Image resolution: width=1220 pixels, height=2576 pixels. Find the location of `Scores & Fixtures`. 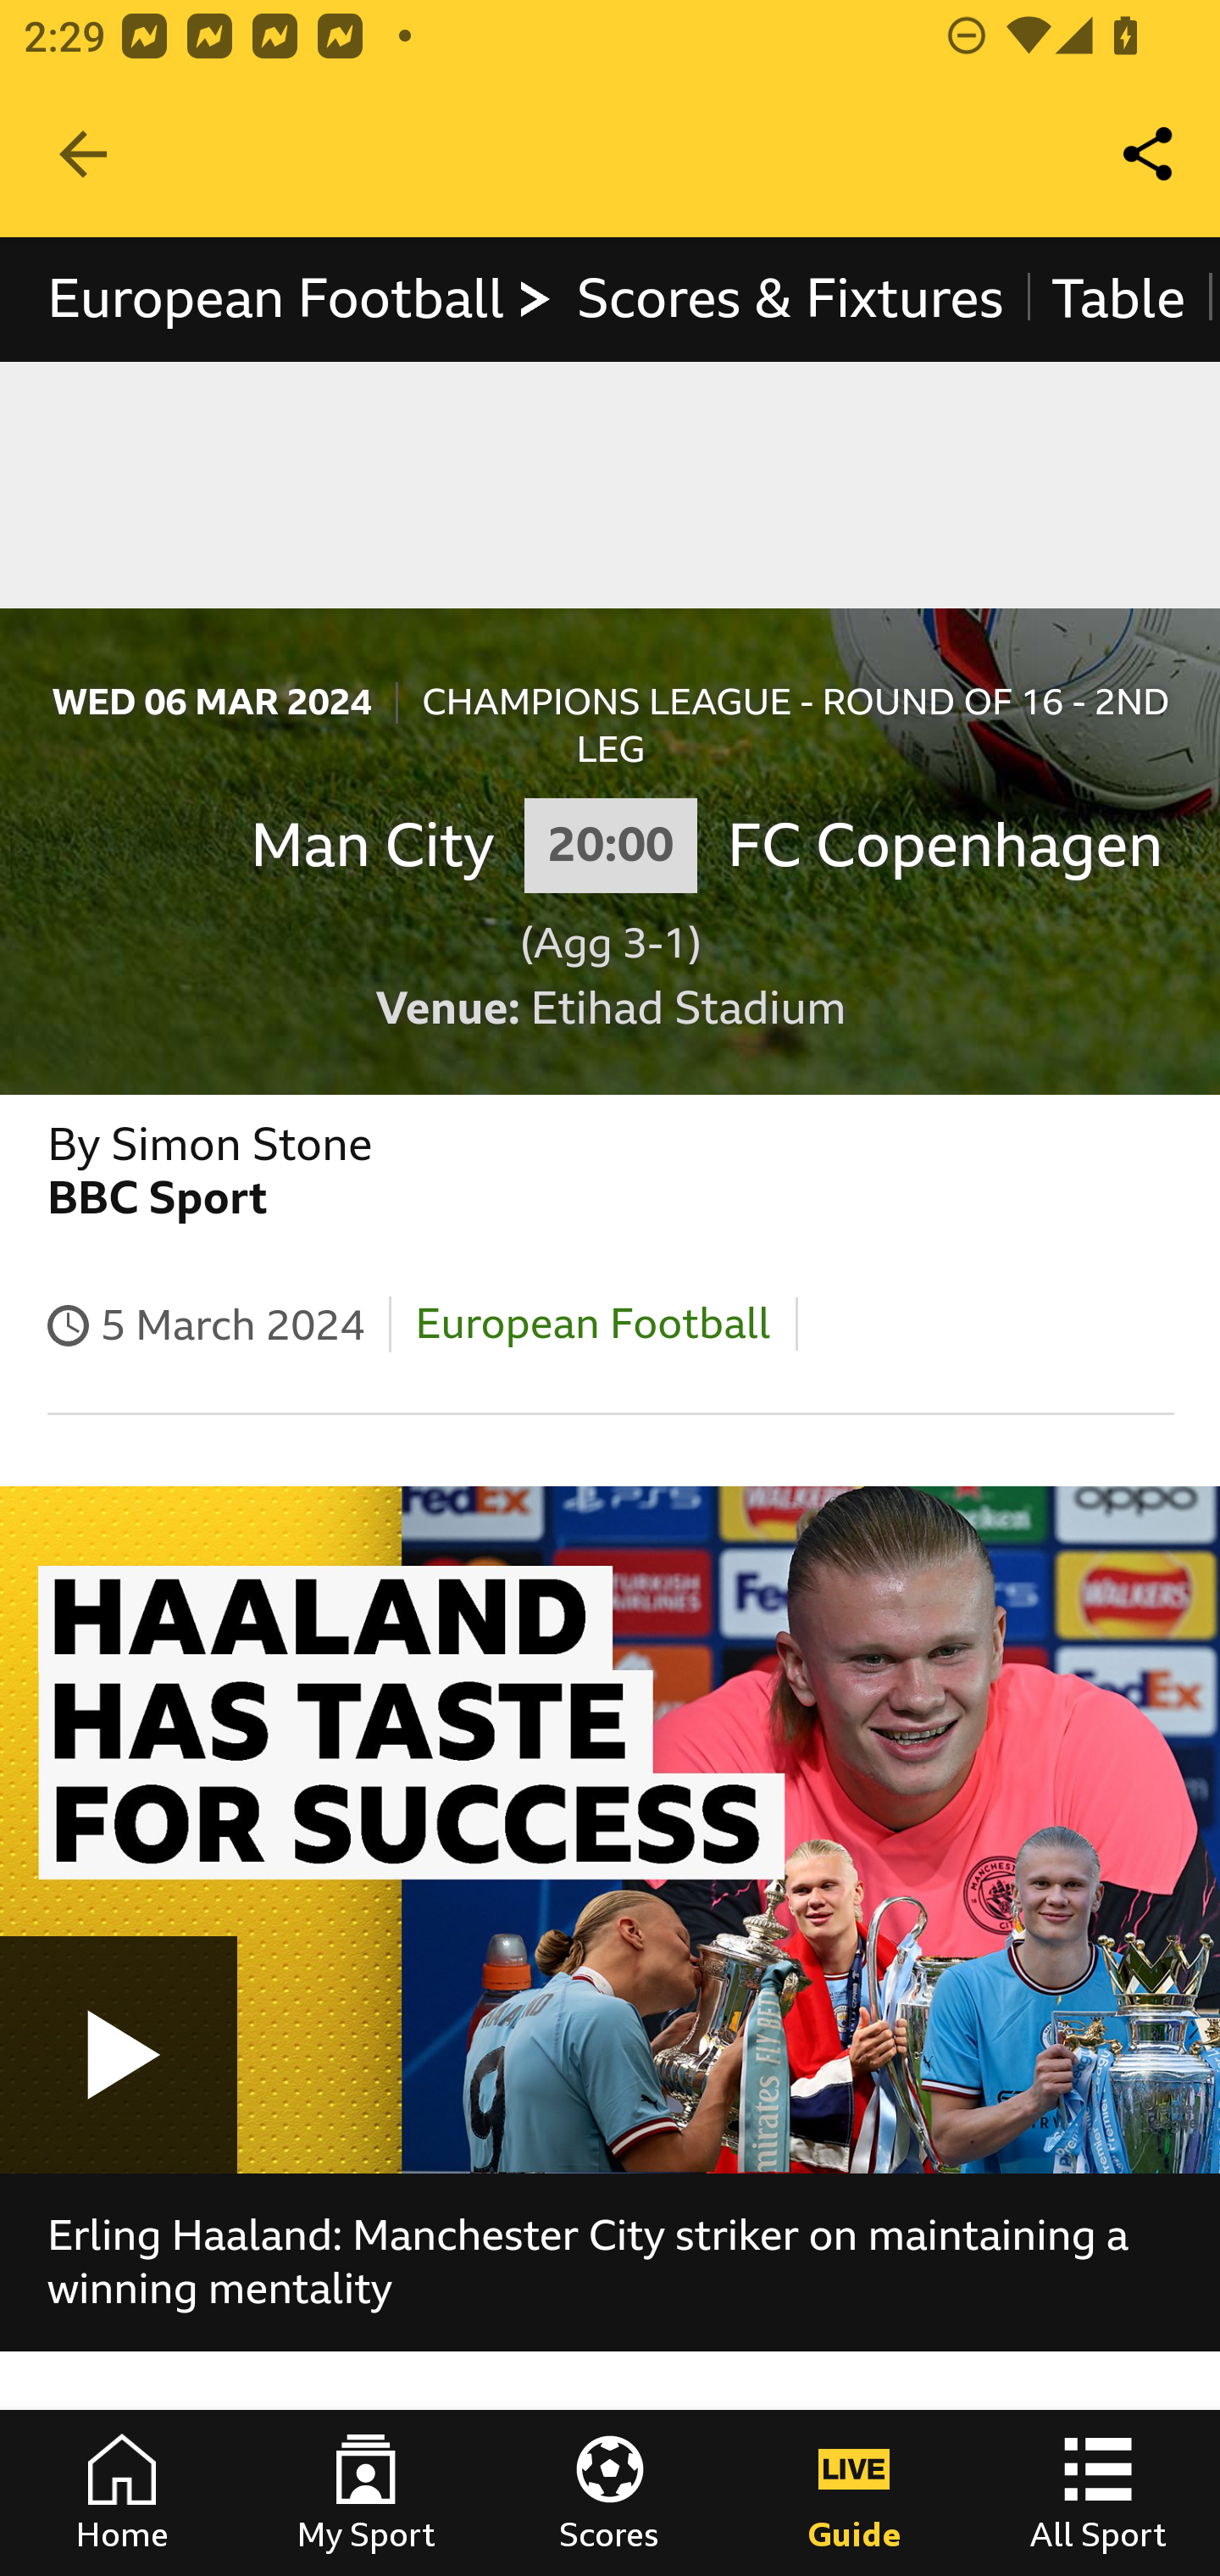

Scores & Fixtures is located at coordinates (790, 298).